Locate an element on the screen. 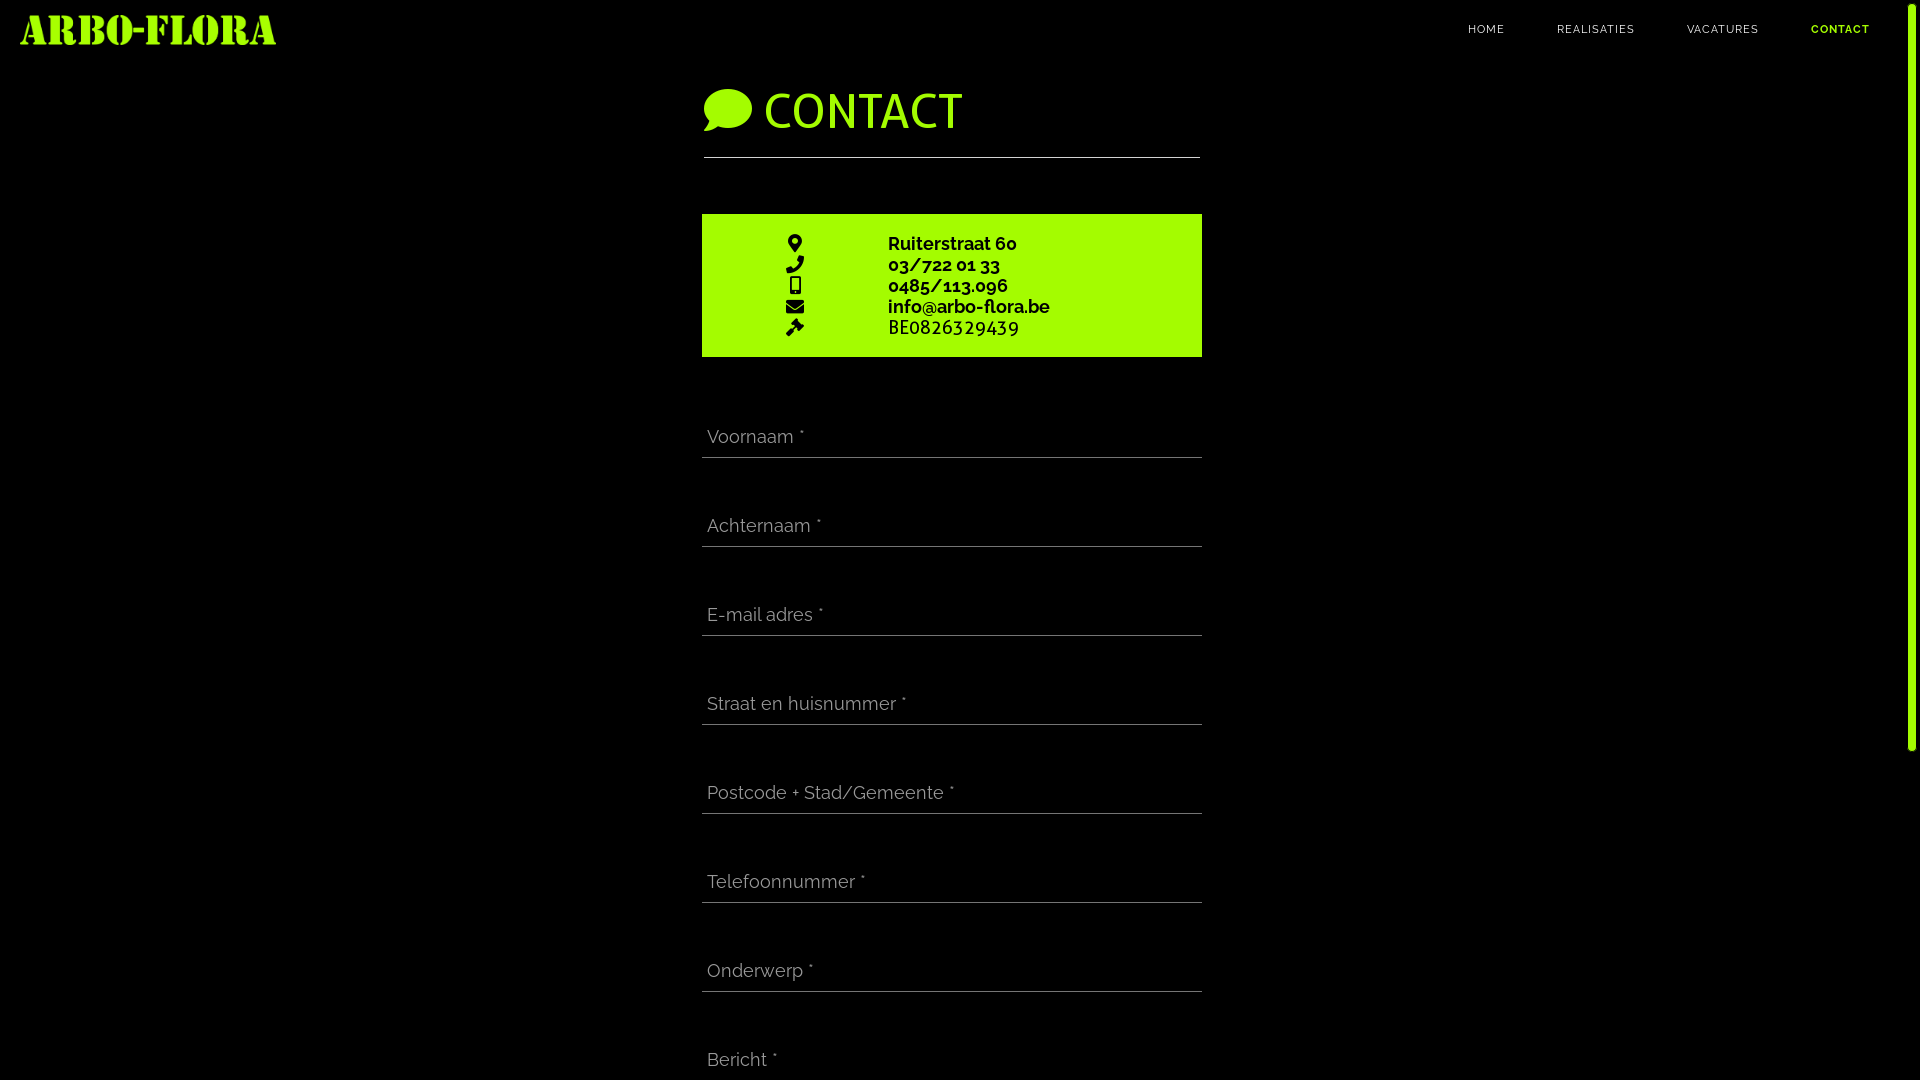 This screenshot has width=1920, height=1080. info@arbo-flora.be is located at coordinates (969, 306).